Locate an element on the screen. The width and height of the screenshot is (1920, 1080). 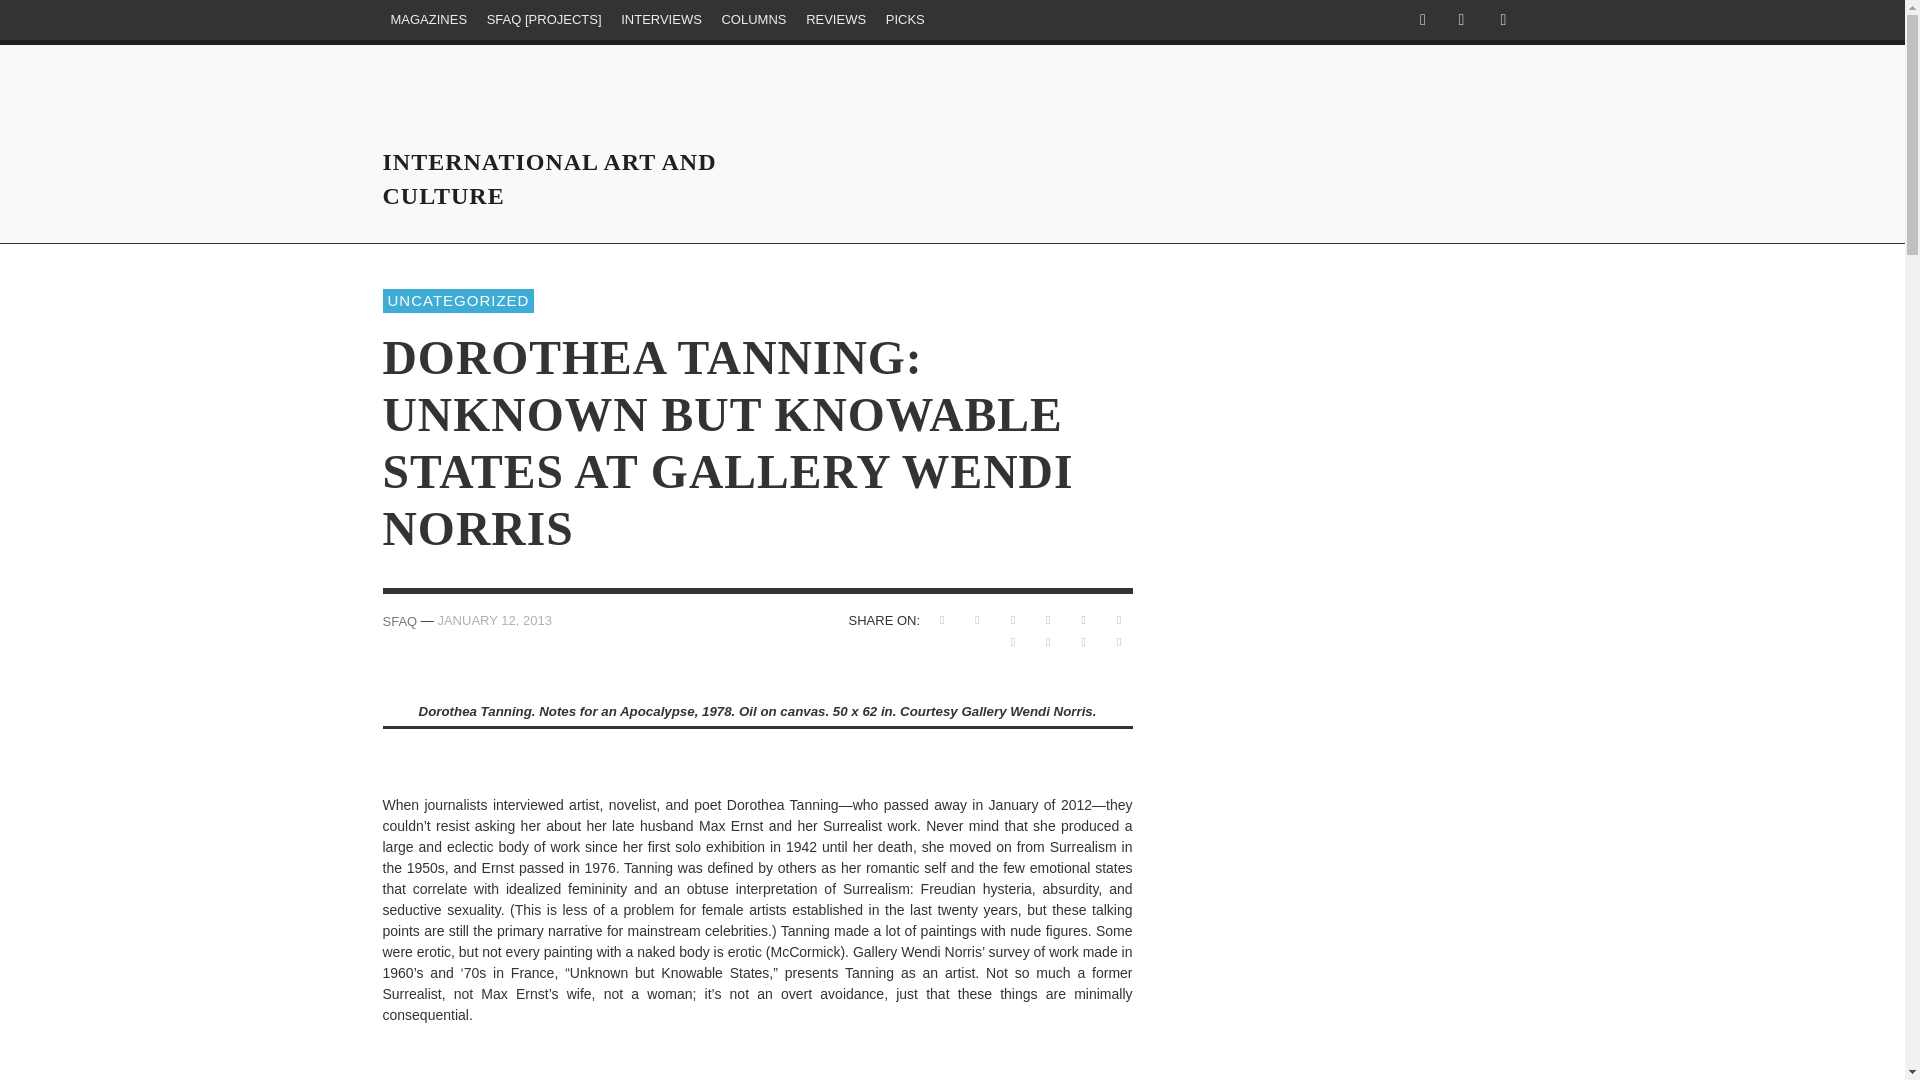
Facebook is located at coordinates (1422, 20).